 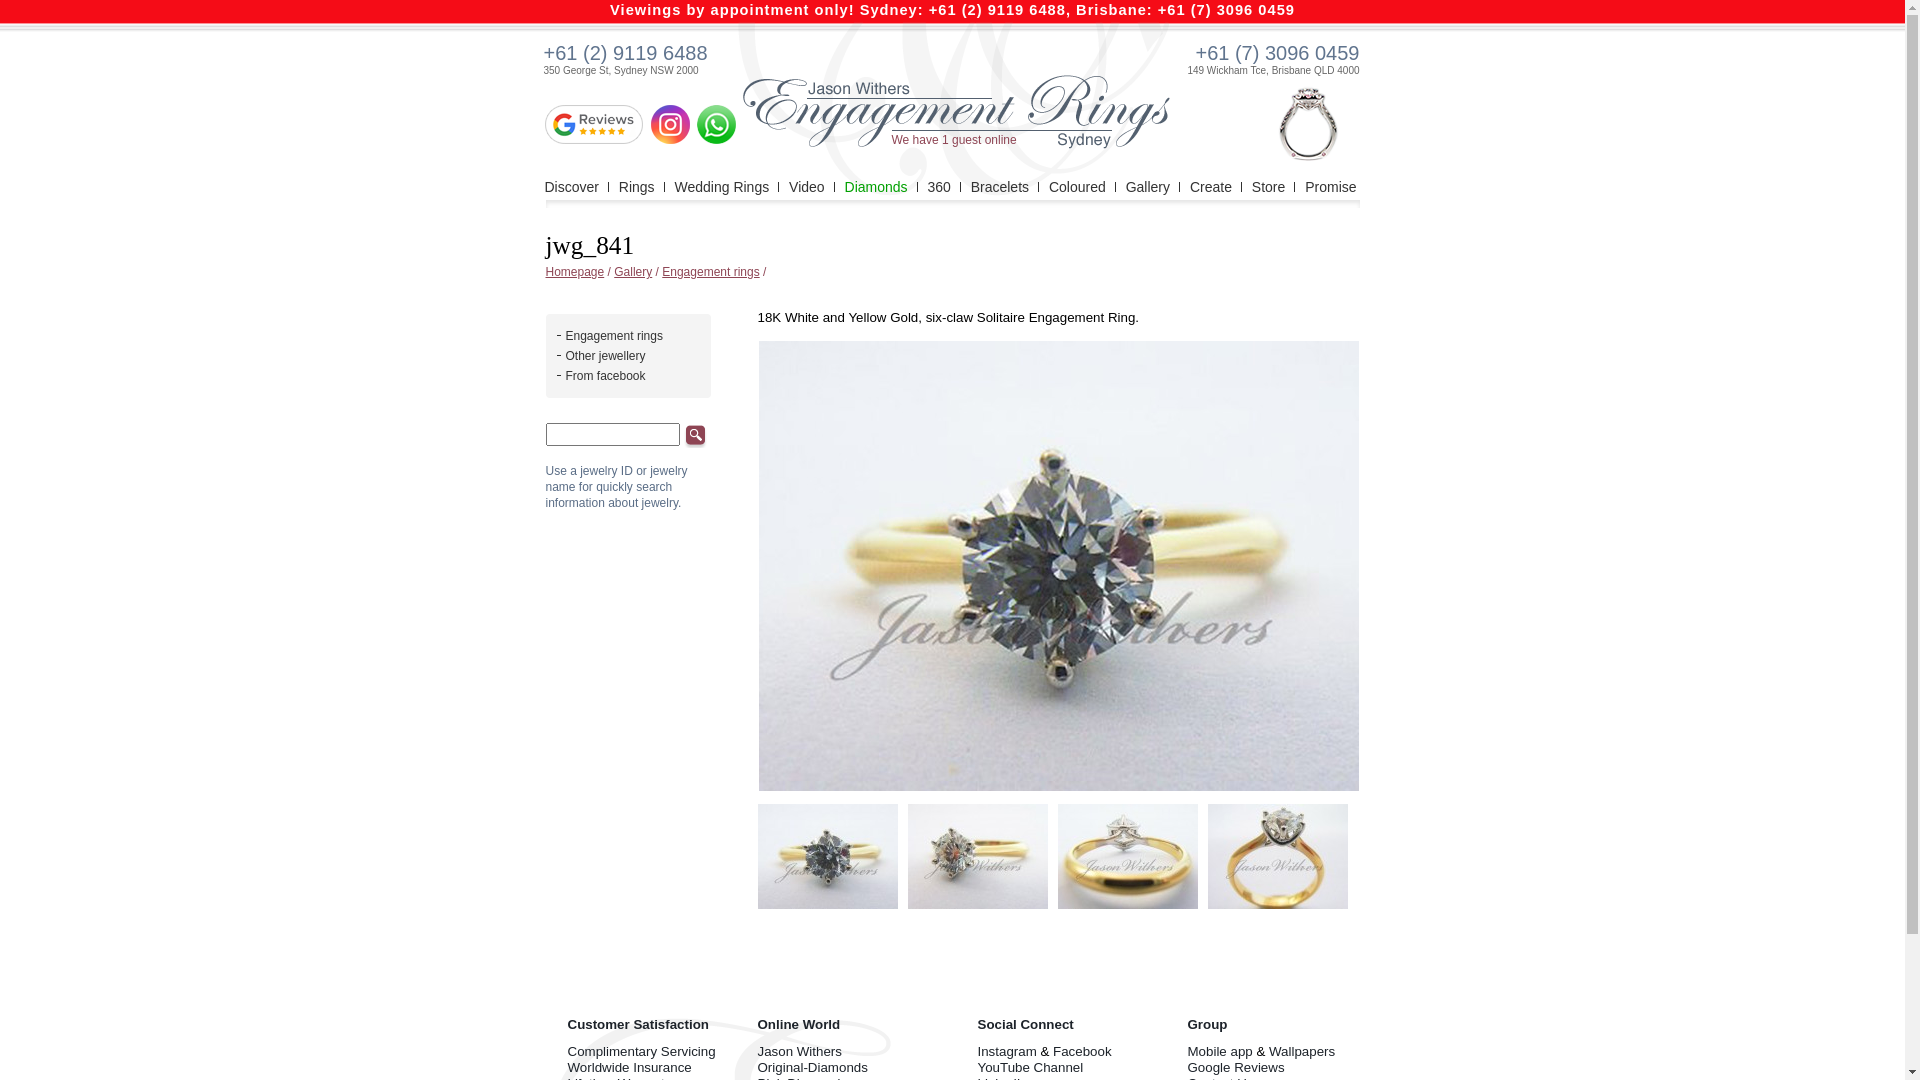 I want to click on jwg_841 - Photo #3, so click(x=1128, y=856).